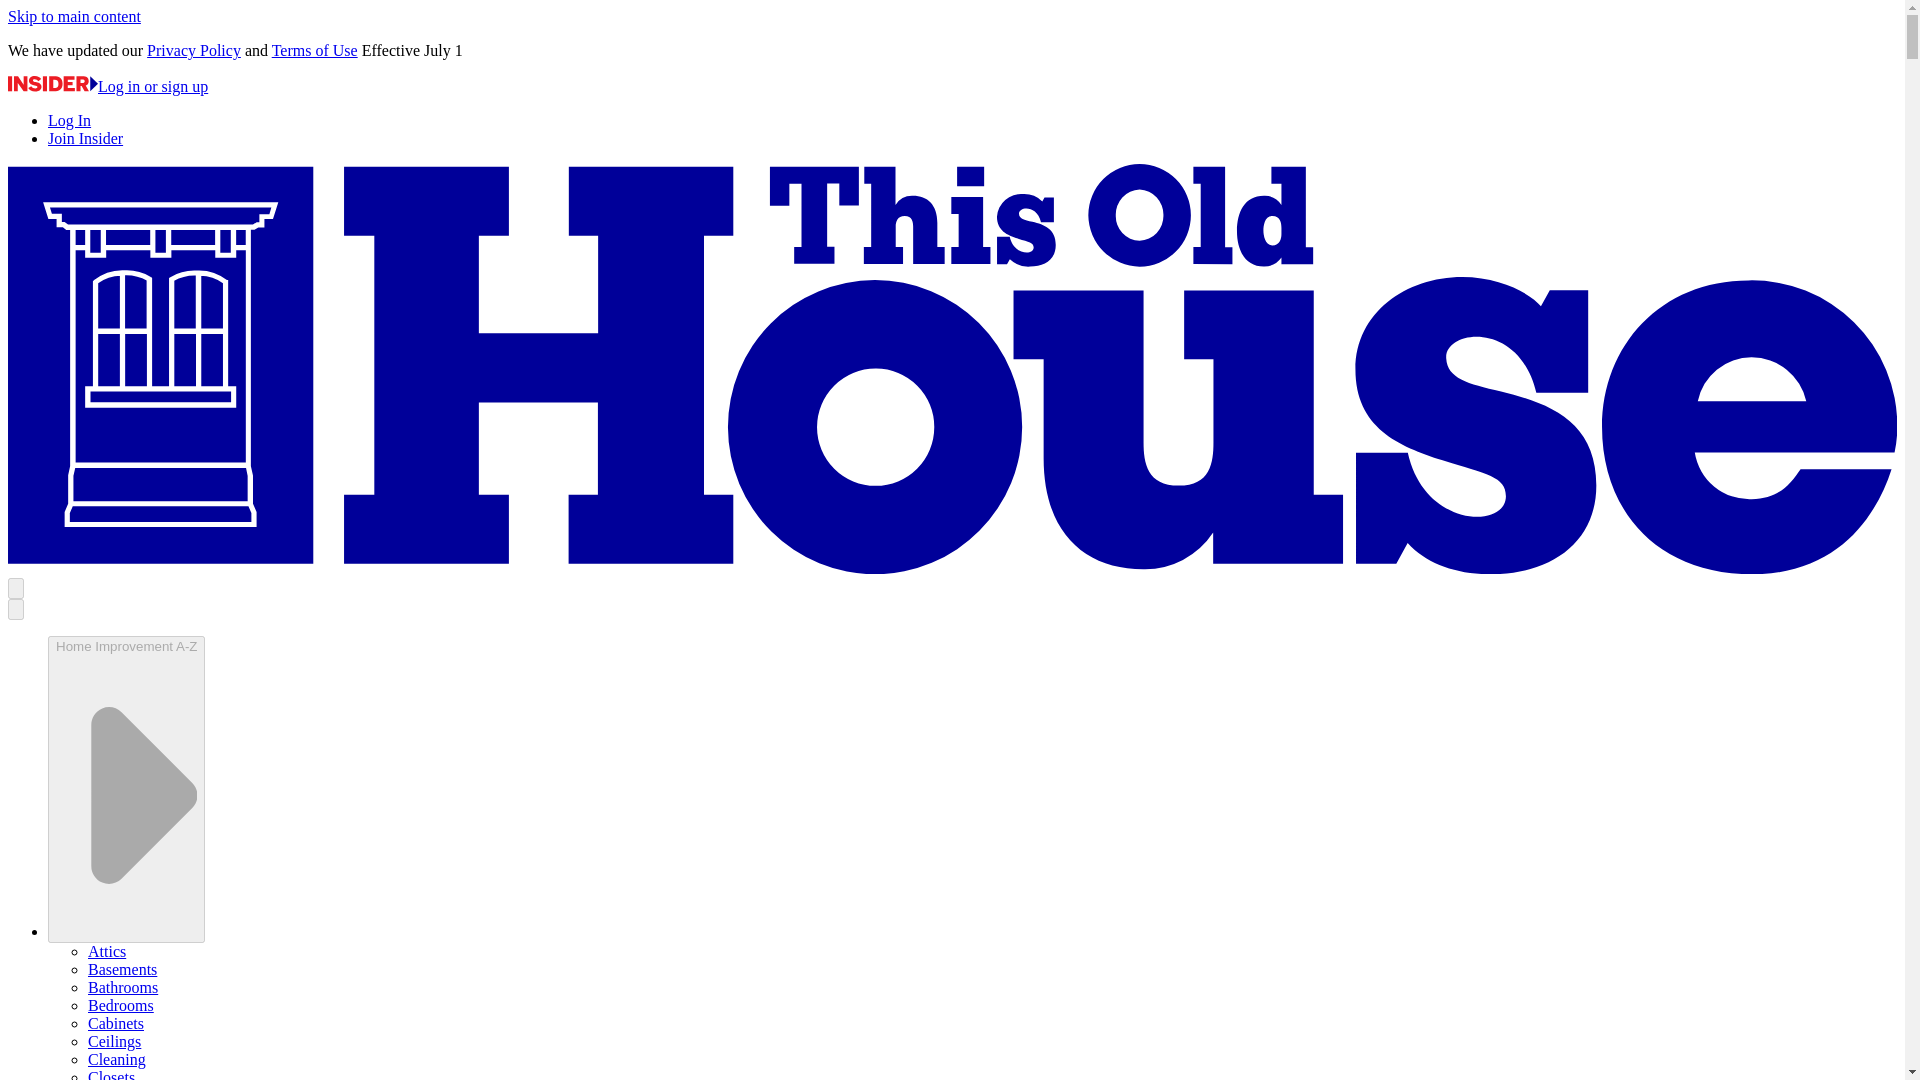 The height and width of the screenshot is (1080, 1920). I want to click on Log In, so click(69, 120).